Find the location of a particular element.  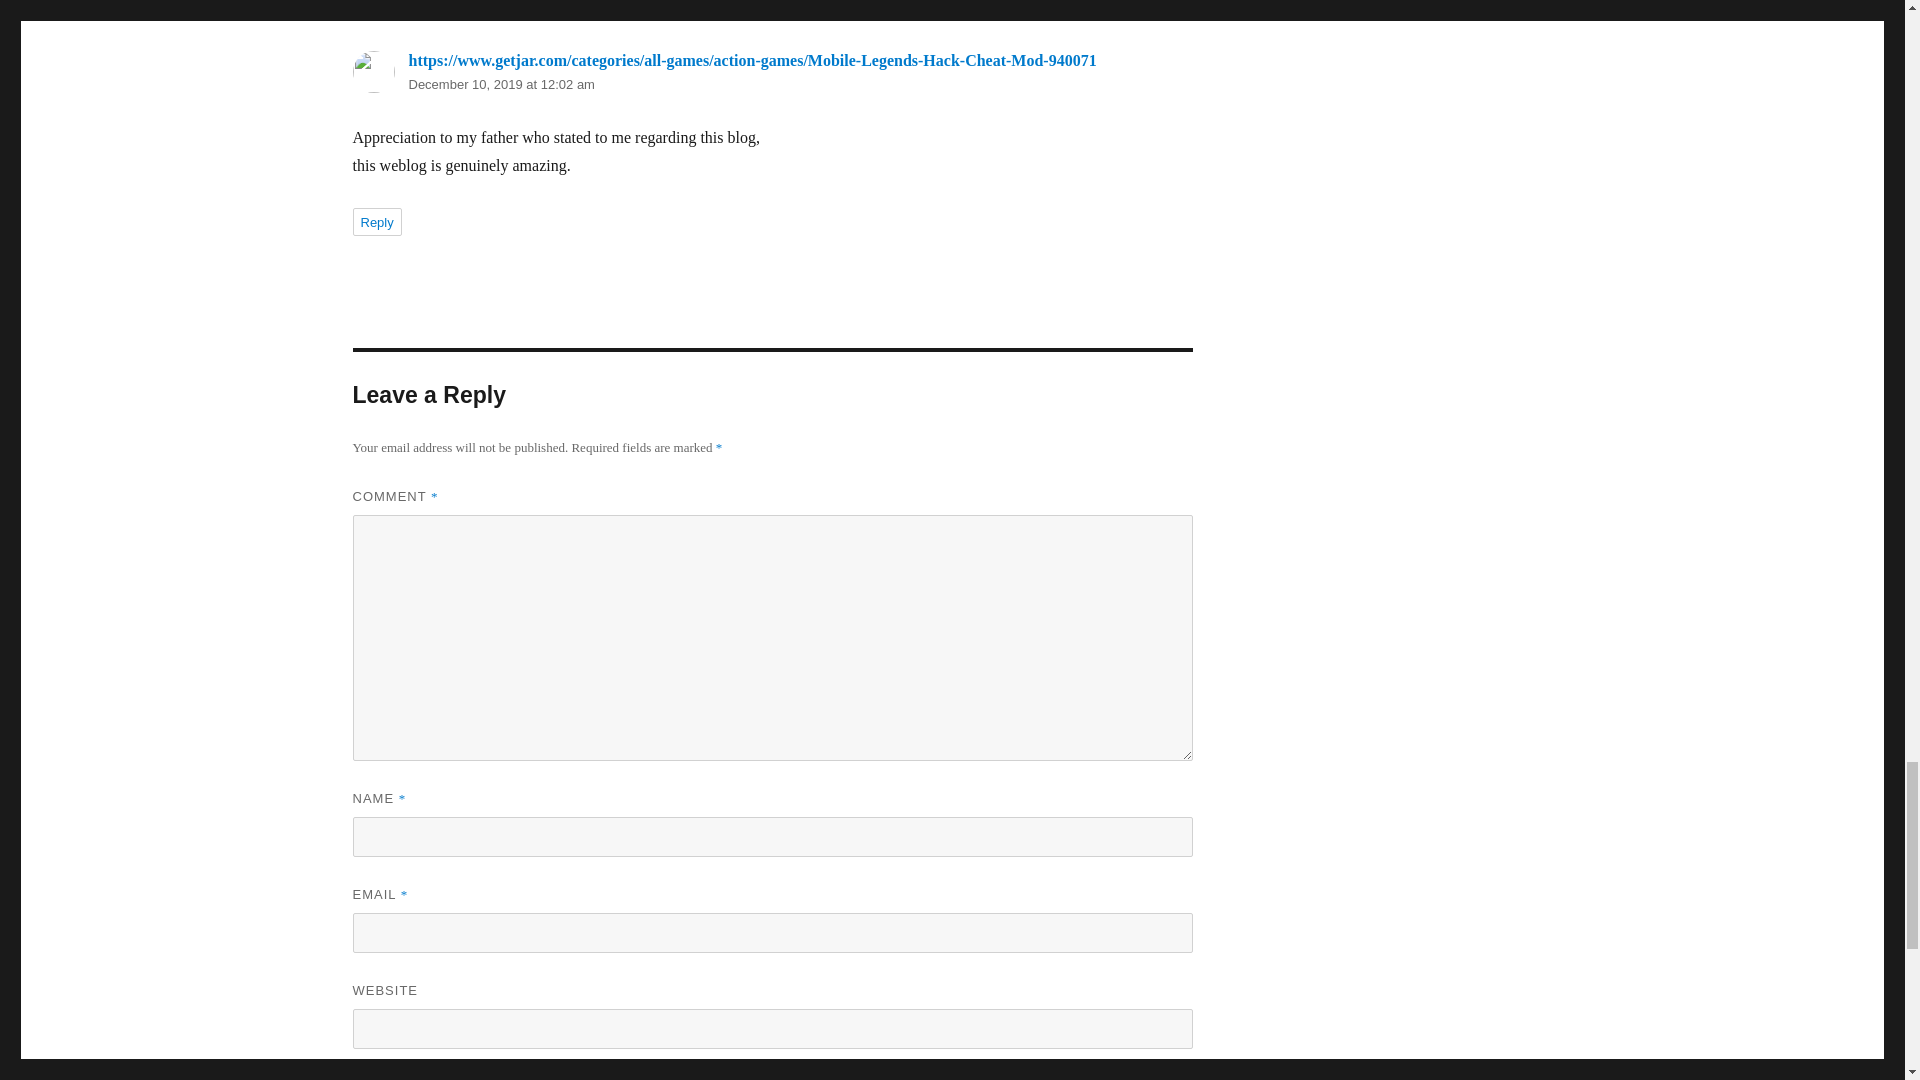

Post Comment is located at coordinates (436, 1078).